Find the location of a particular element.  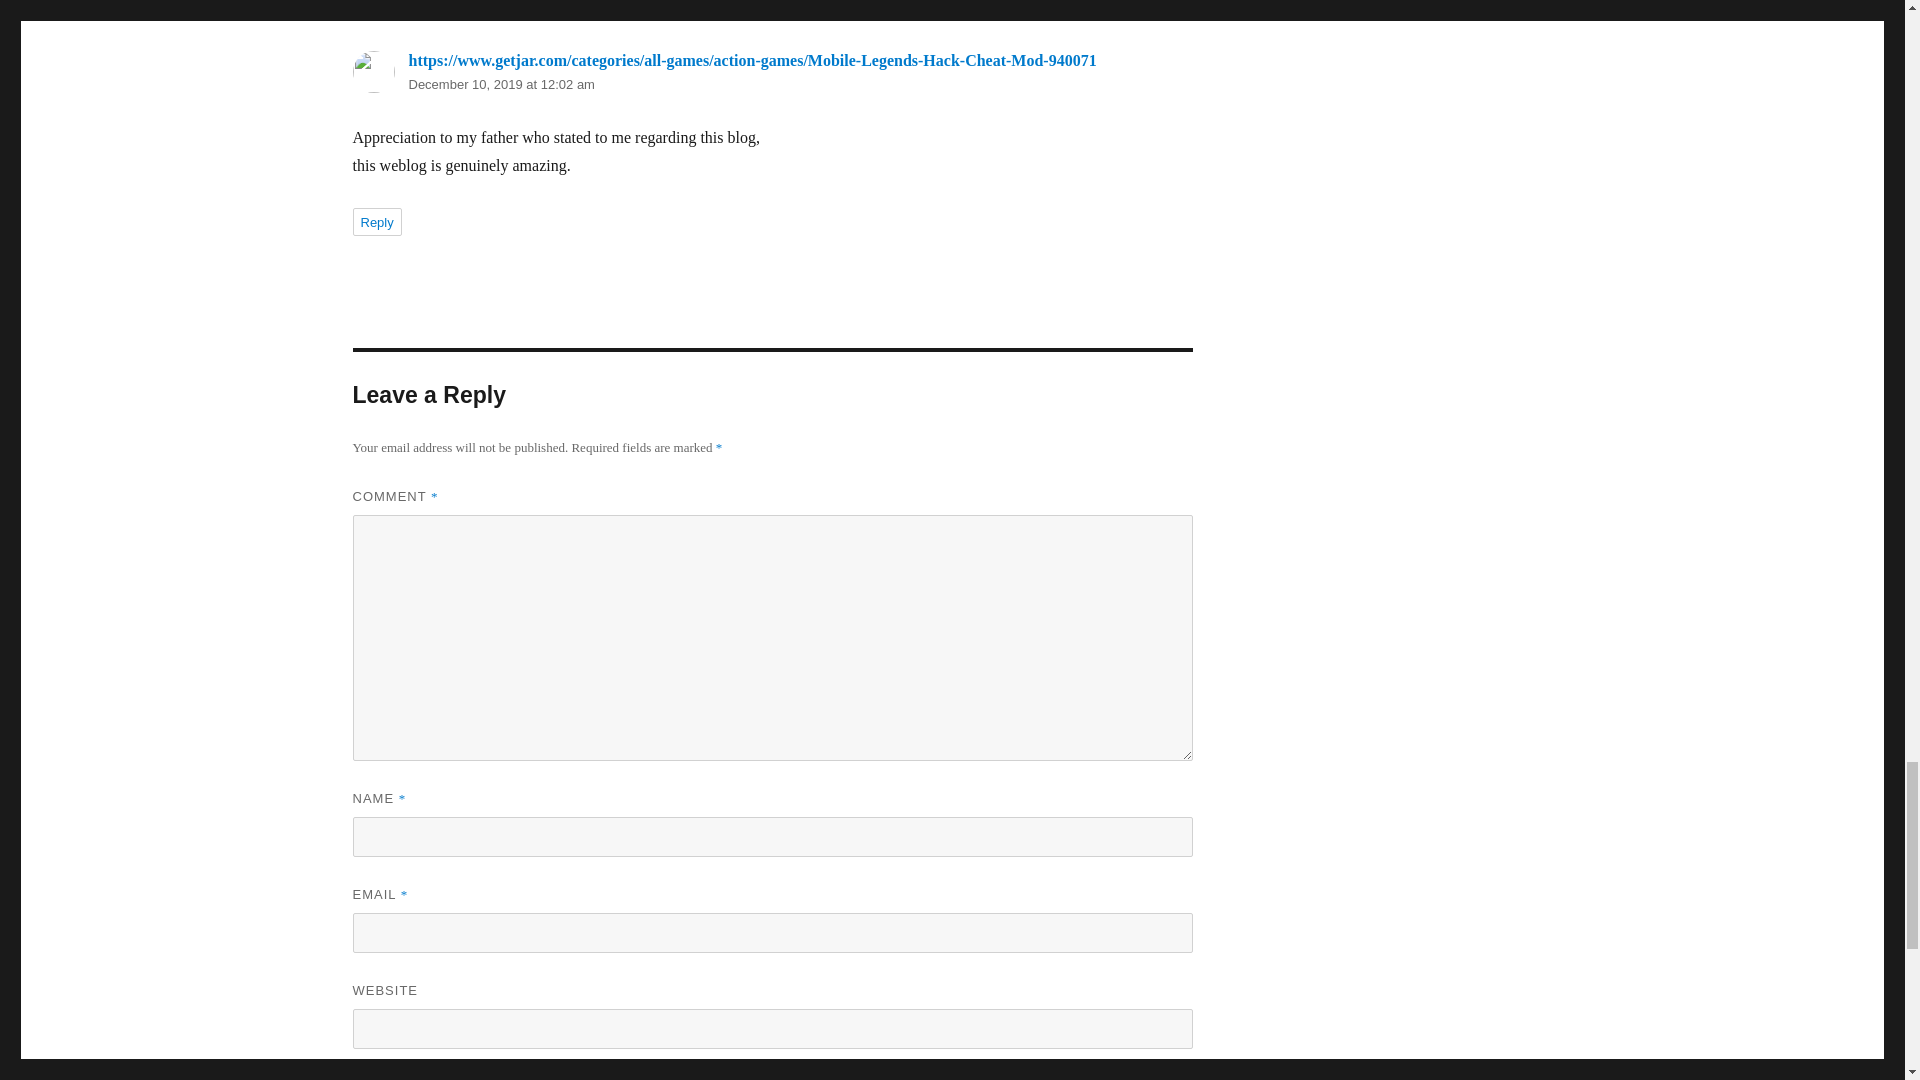

Post Comment is located at coordinates (436, 1078).